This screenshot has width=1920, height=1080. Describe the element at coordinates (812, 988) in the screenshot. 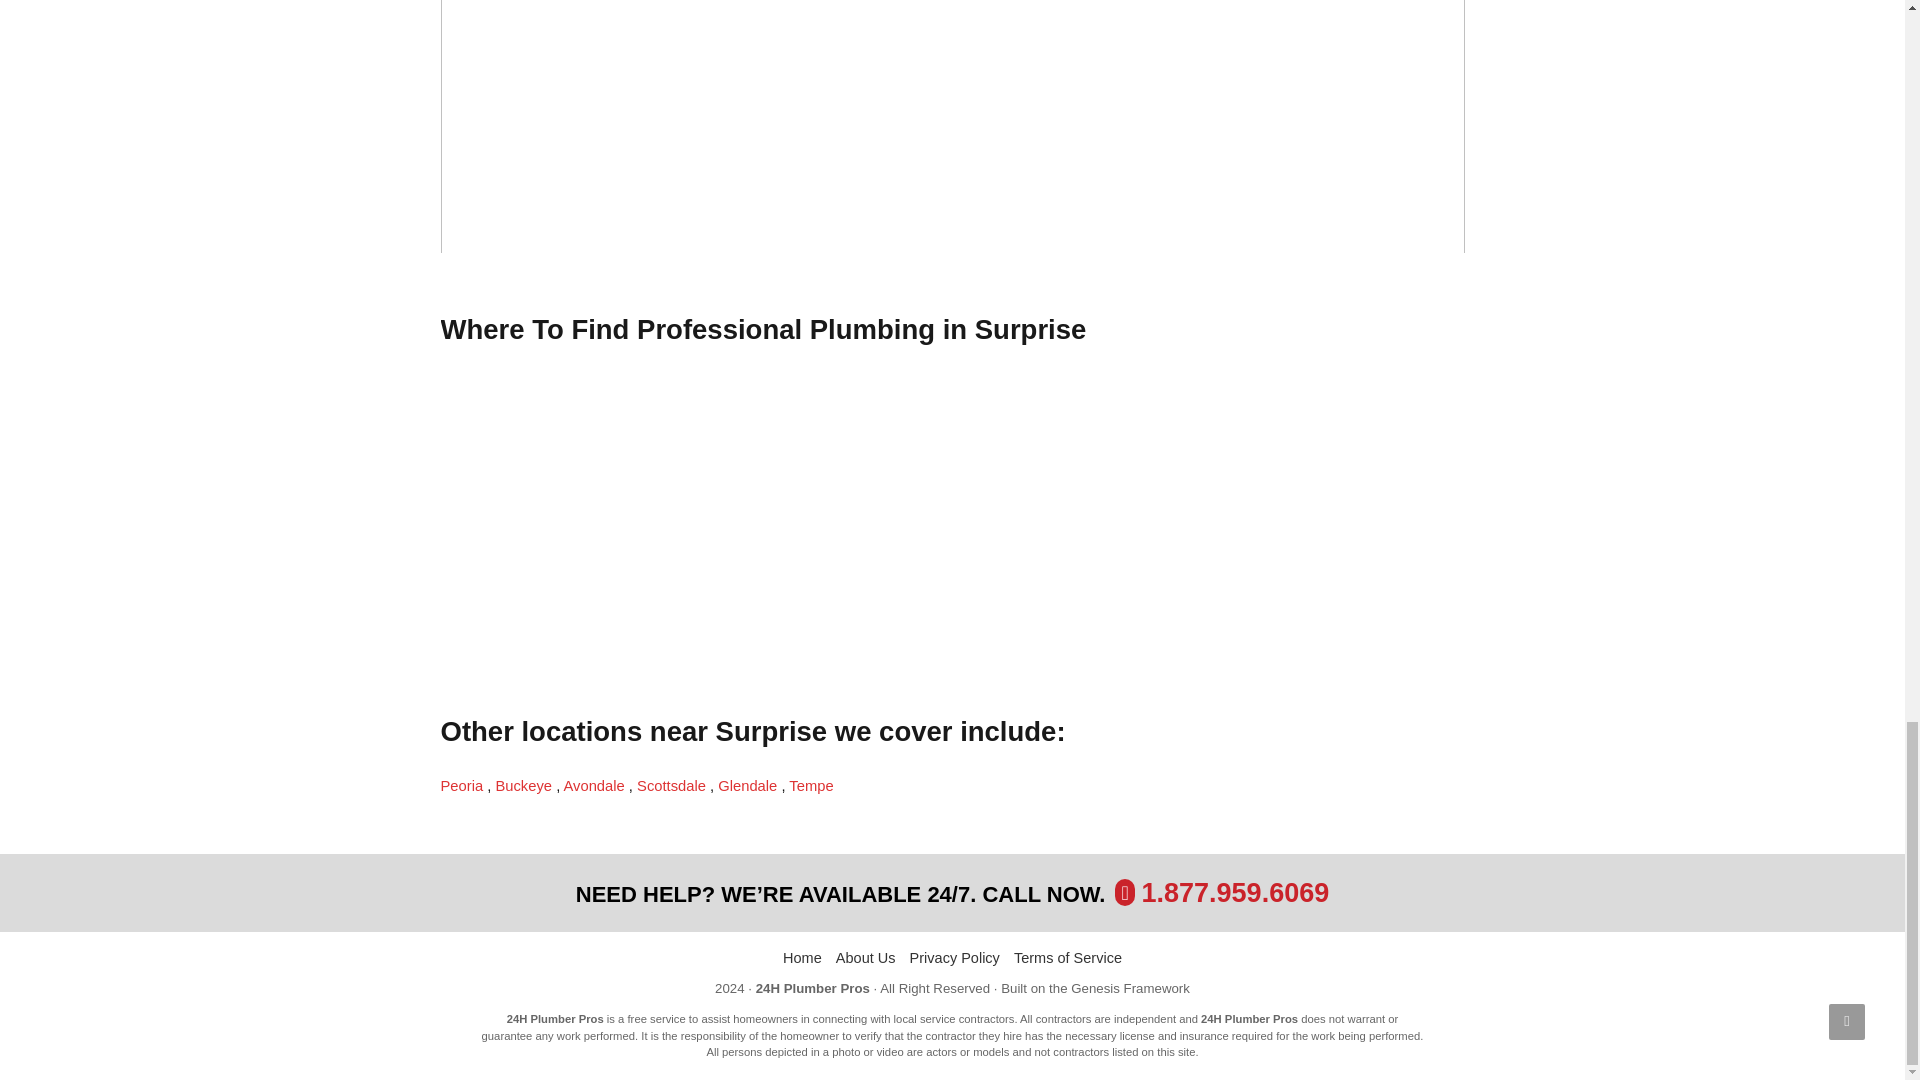

I see `24H Plumber Pros` at that location.